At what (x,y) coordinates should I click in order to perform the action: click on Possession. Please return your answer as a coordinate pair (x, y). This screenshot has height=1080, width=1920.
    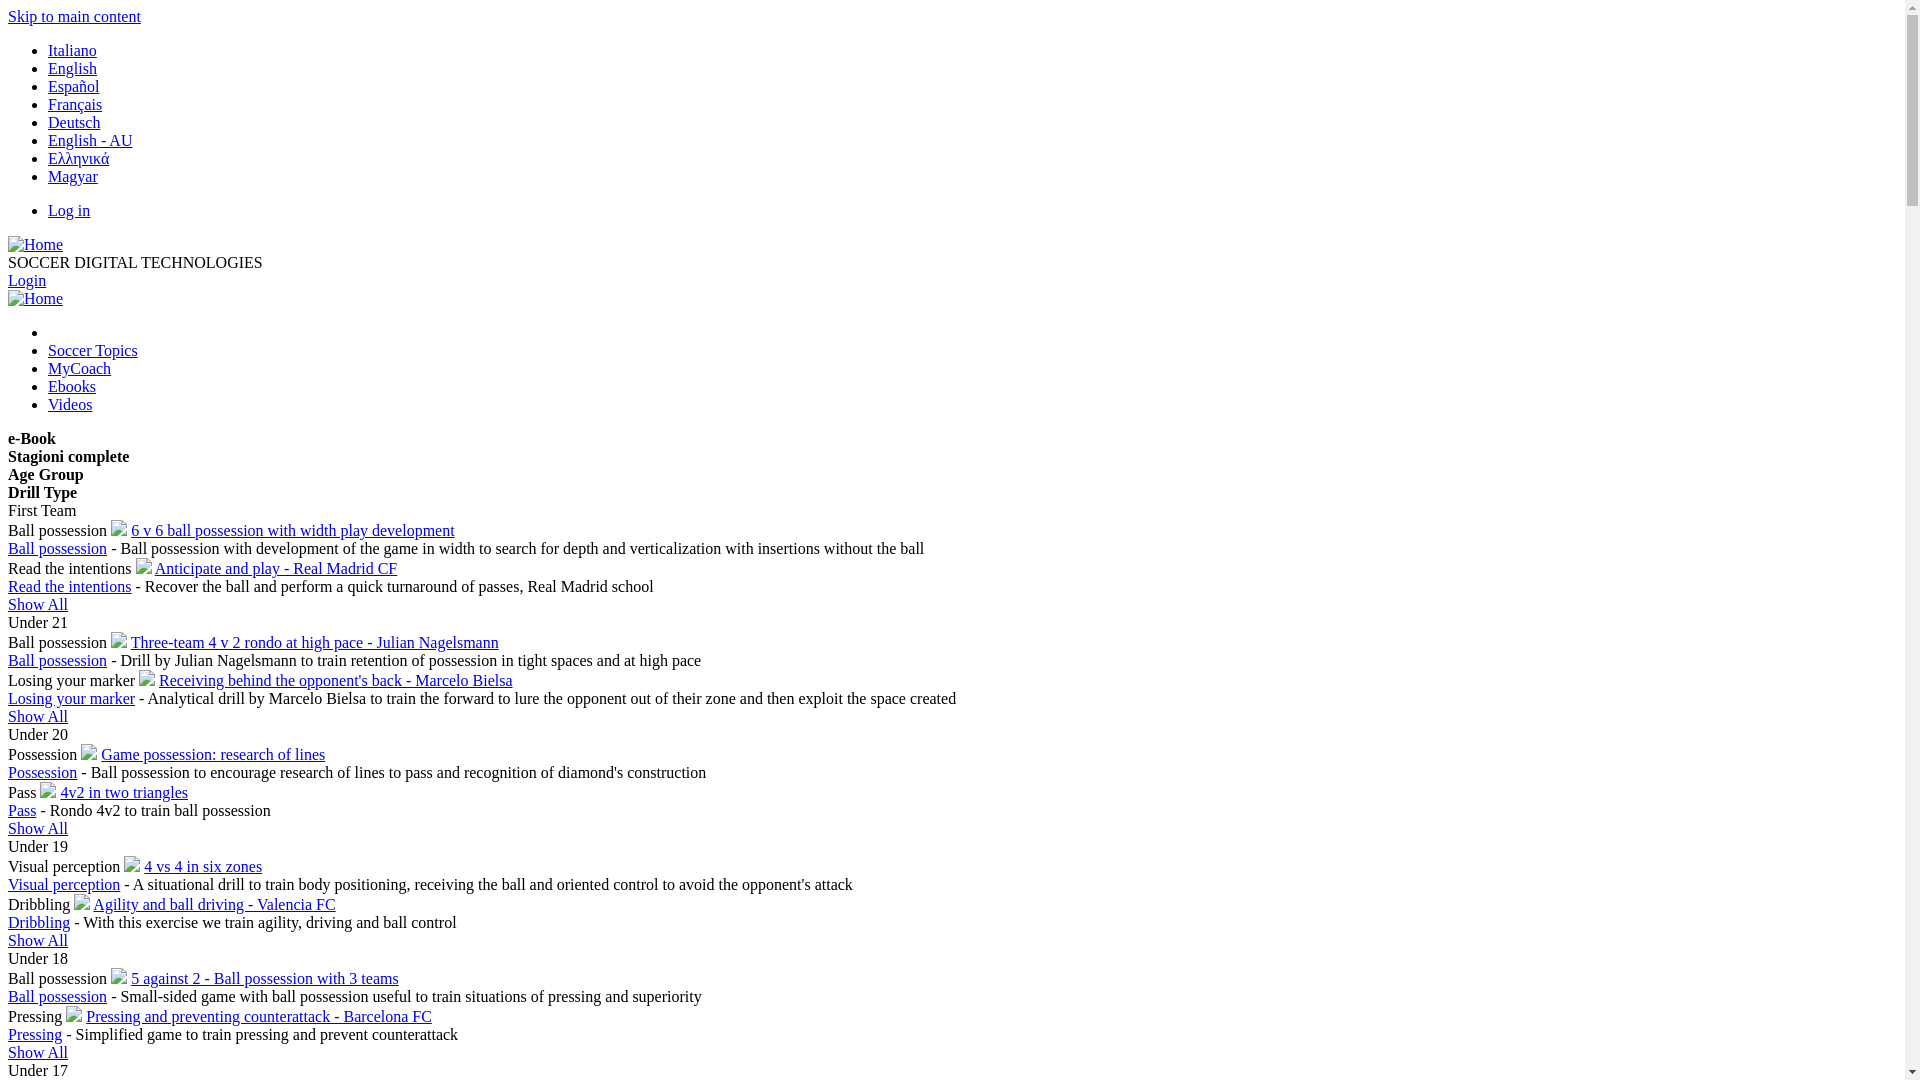
    Looking at the image, I should click on (42, 772).